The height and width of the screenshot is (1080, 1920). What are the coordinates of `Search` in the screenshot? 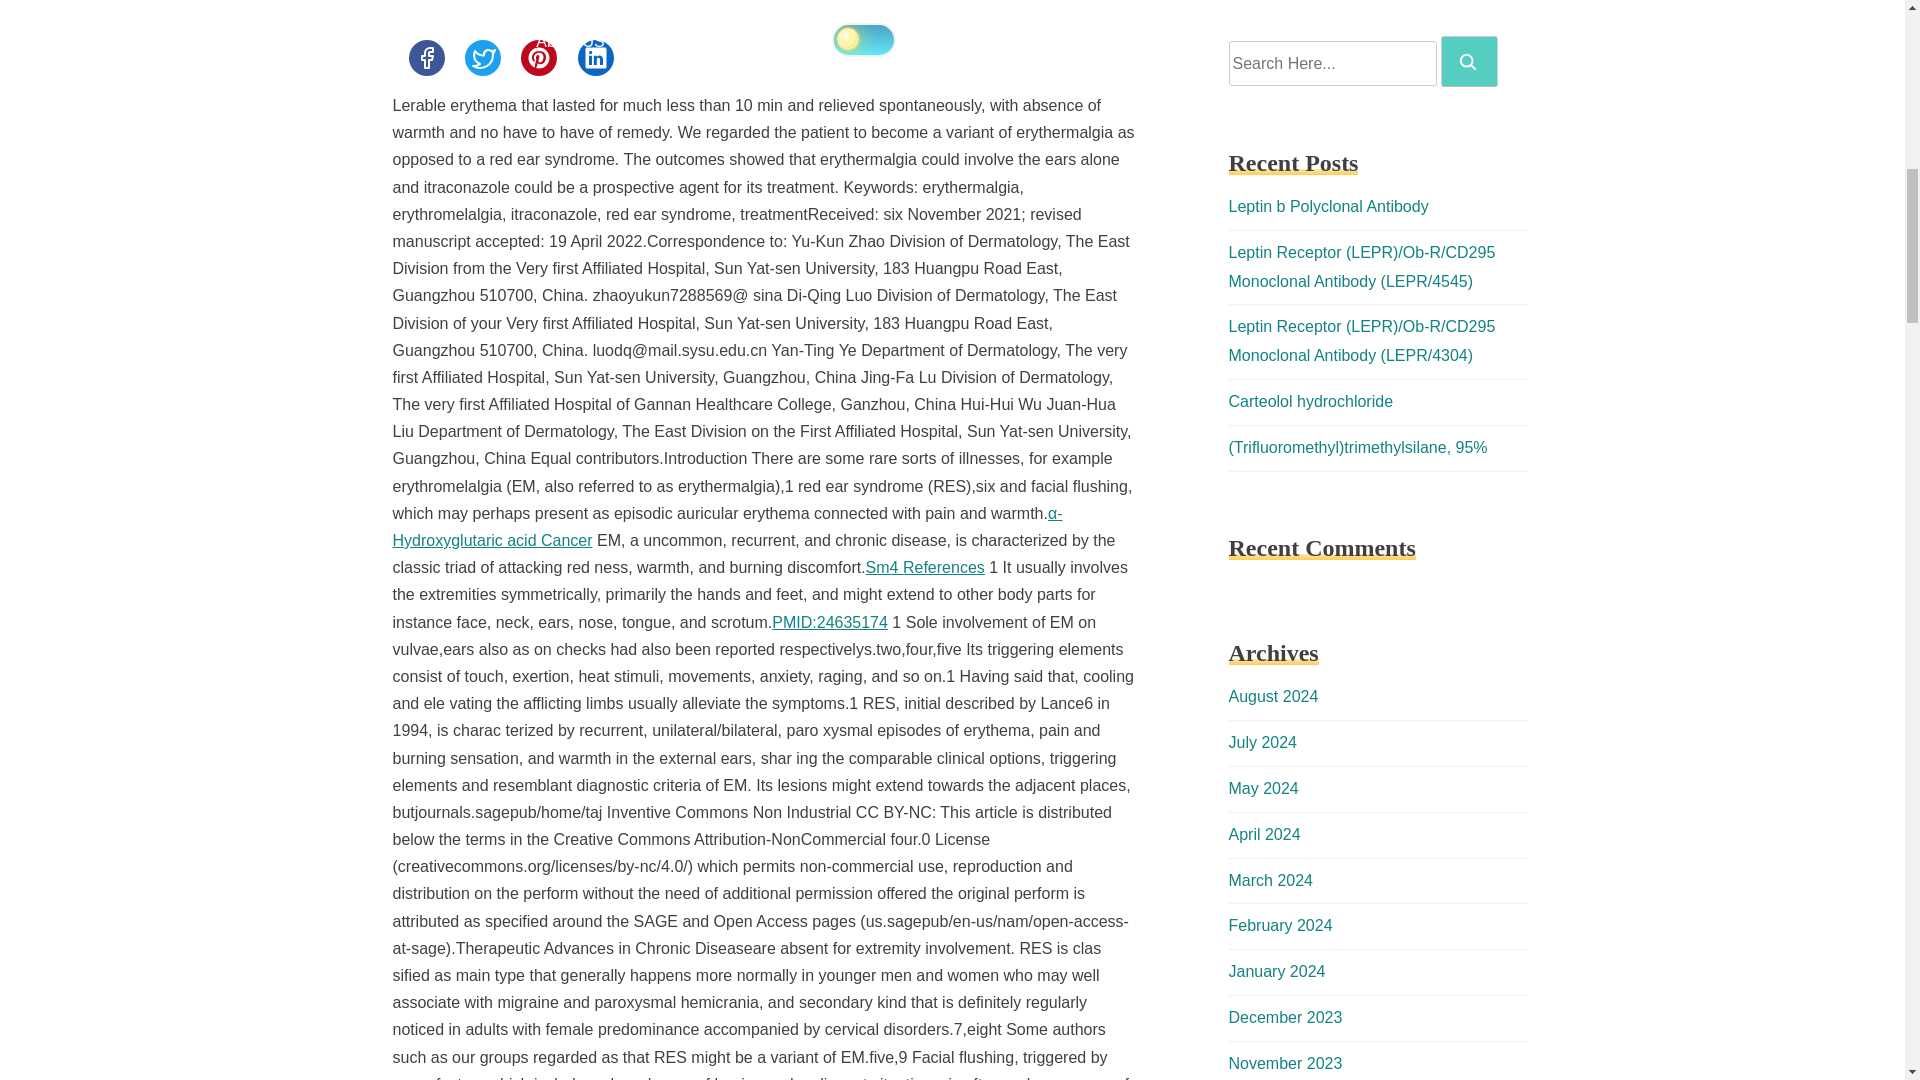 It's located at (1469, 61).